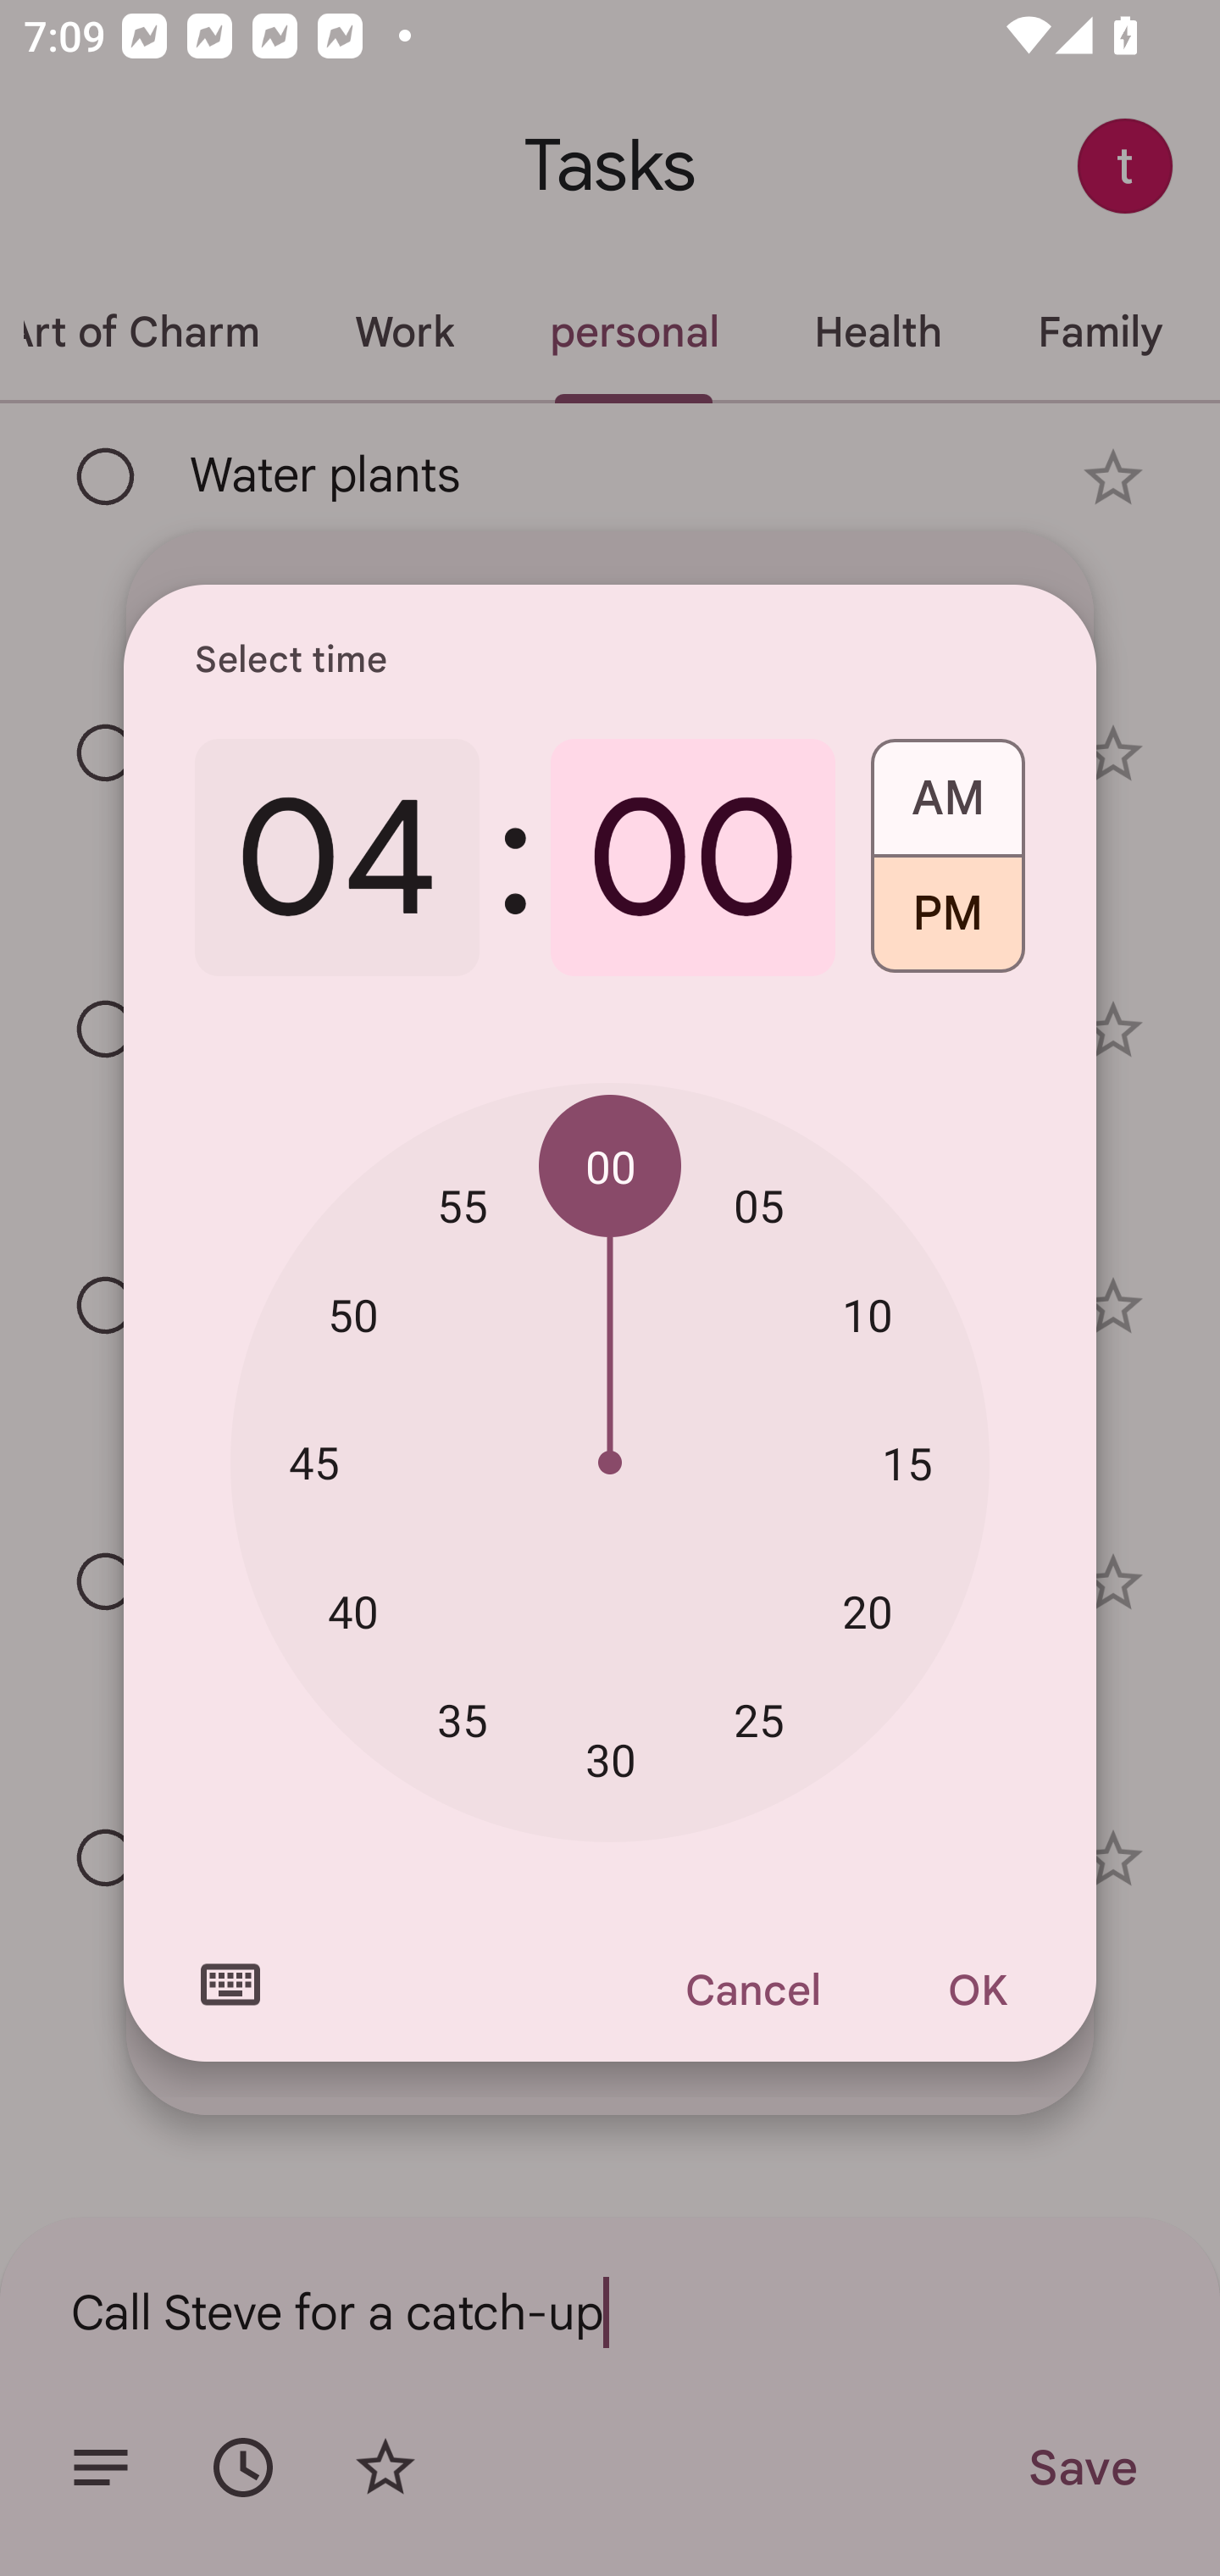 This screenshot has width=1220, height=2576. What do you see at coordinates (947, 925) in the screenshot?
I see `PM` at bounding box center [947, 925].